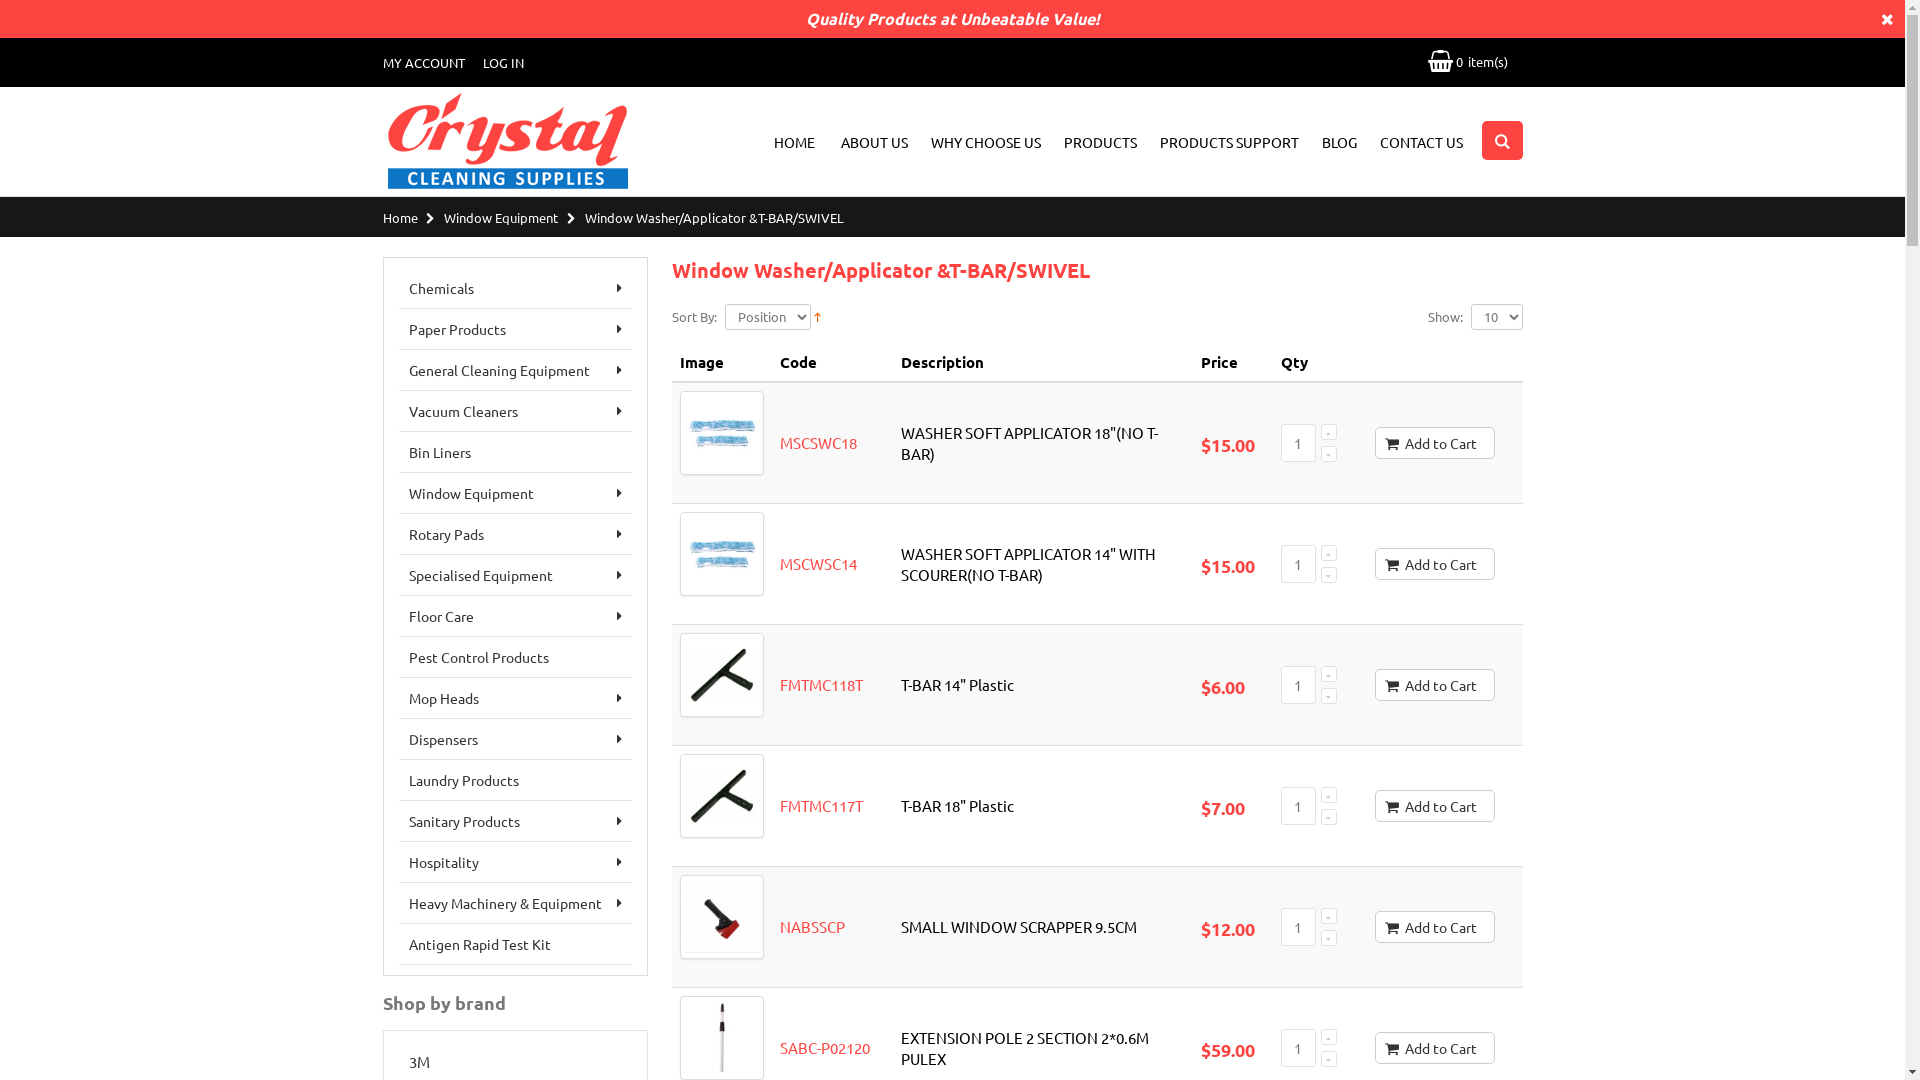 Image resolution: width=1920 pixels, height=1080 pixels. I want to click on Dispensers, so click(515, 740).